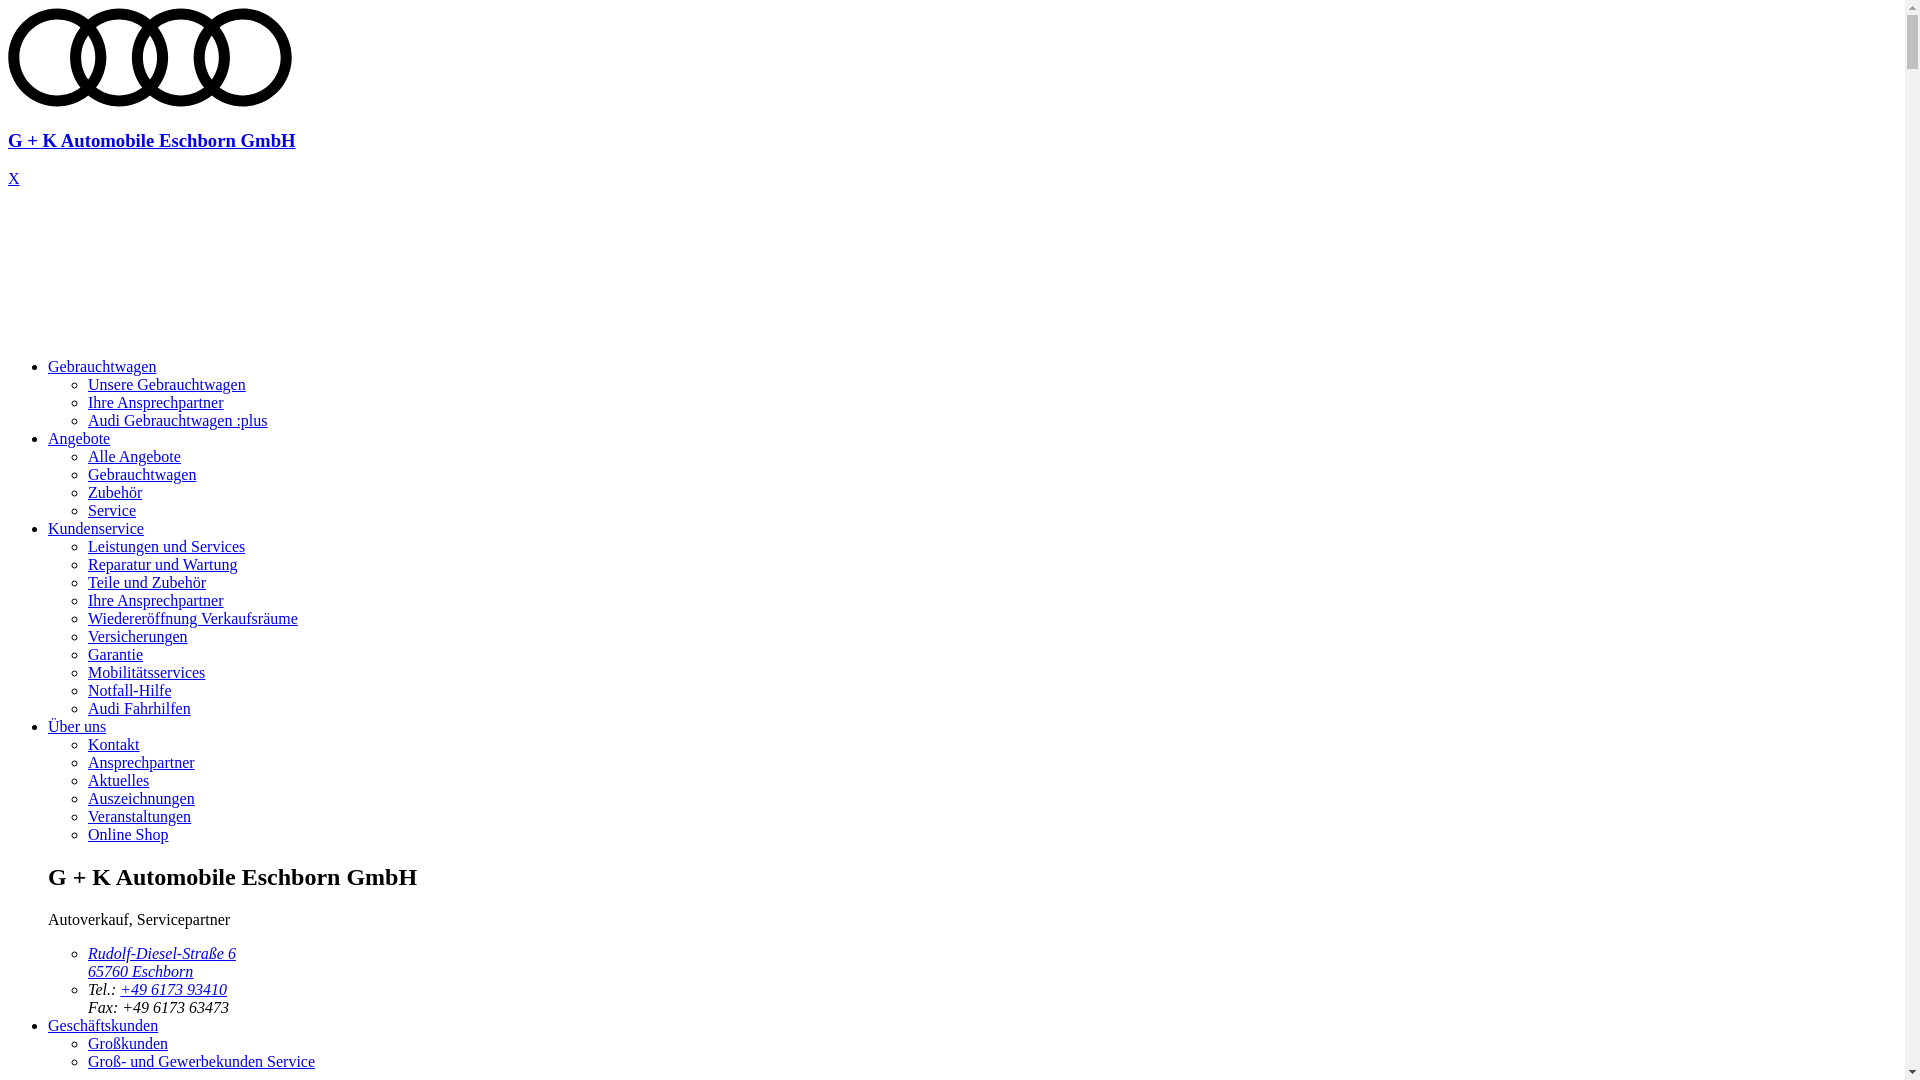  Describe the element at coordinates (162, 564) in the screenshot. I see `Reparatur und Wartung` at that location.